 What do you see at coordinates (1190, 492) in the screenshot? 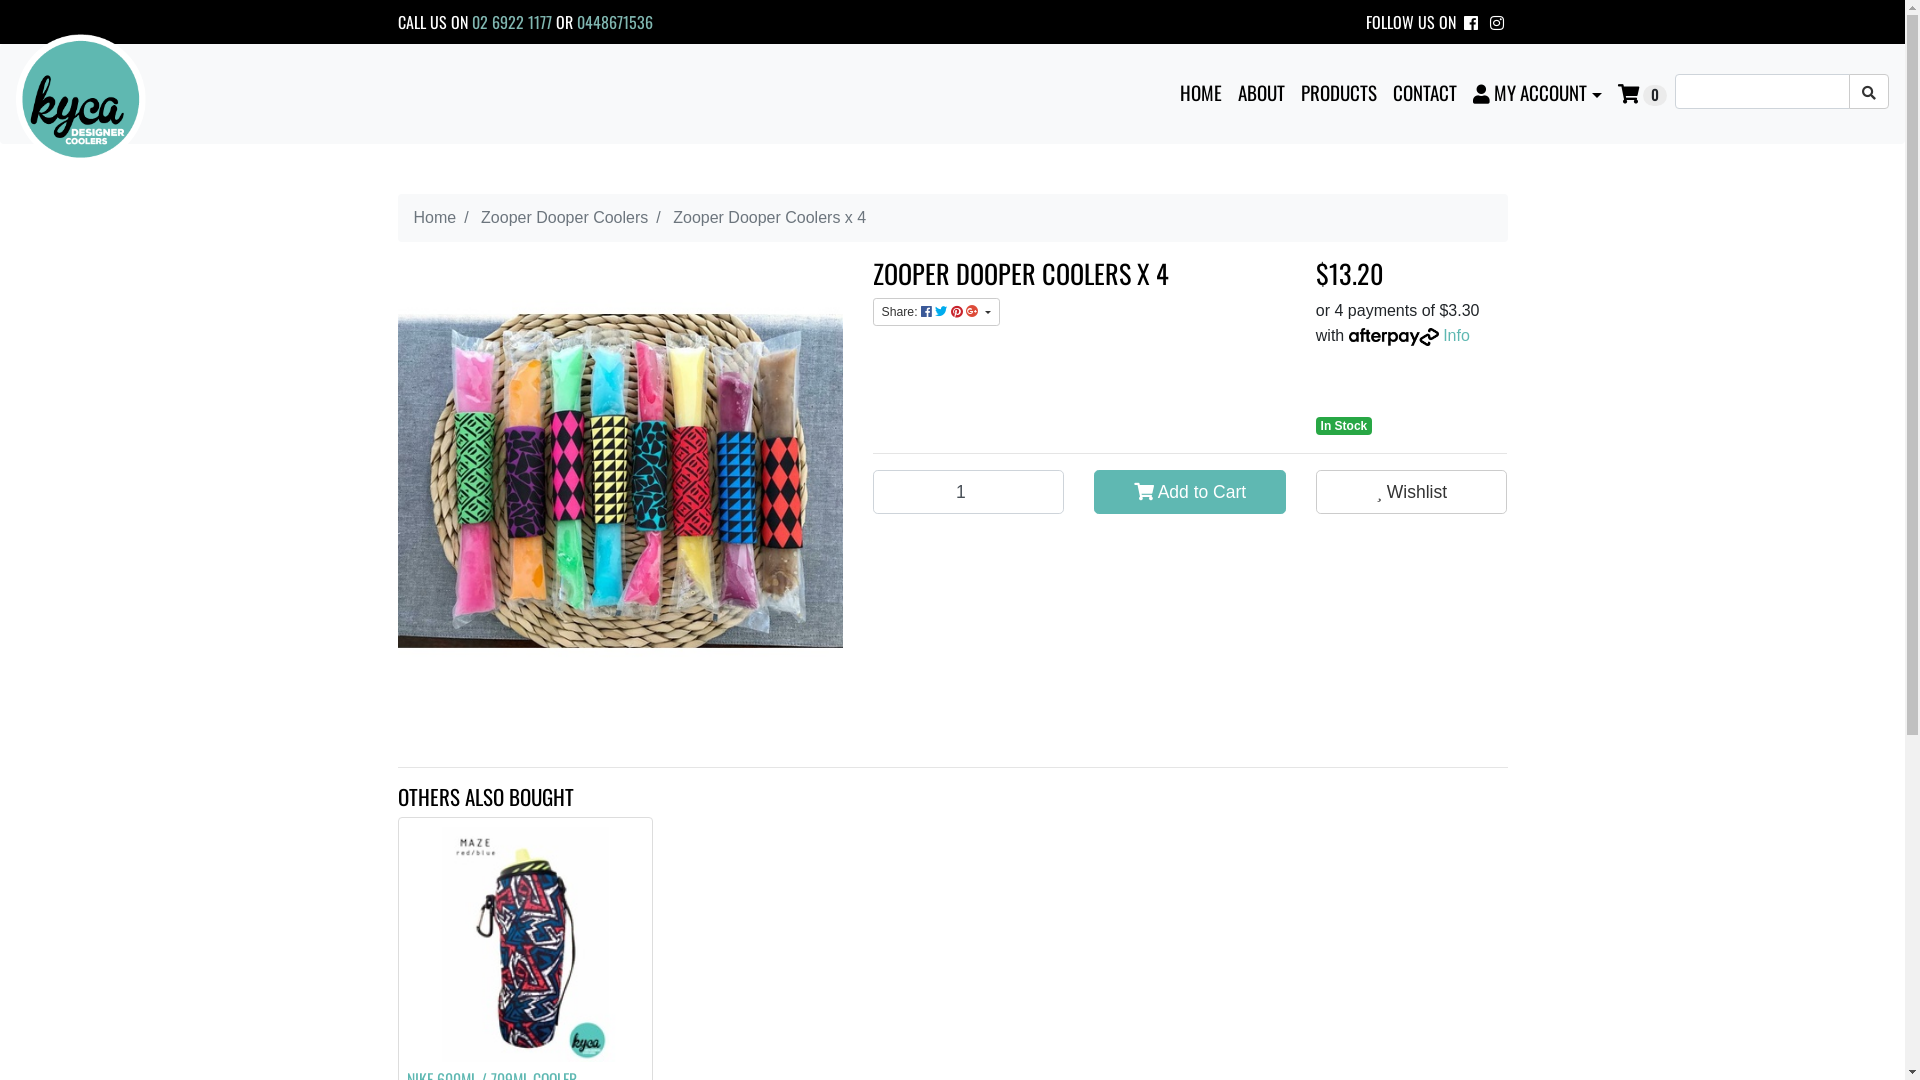
I see `Add to Cart` at bounding box center [1190, 492].